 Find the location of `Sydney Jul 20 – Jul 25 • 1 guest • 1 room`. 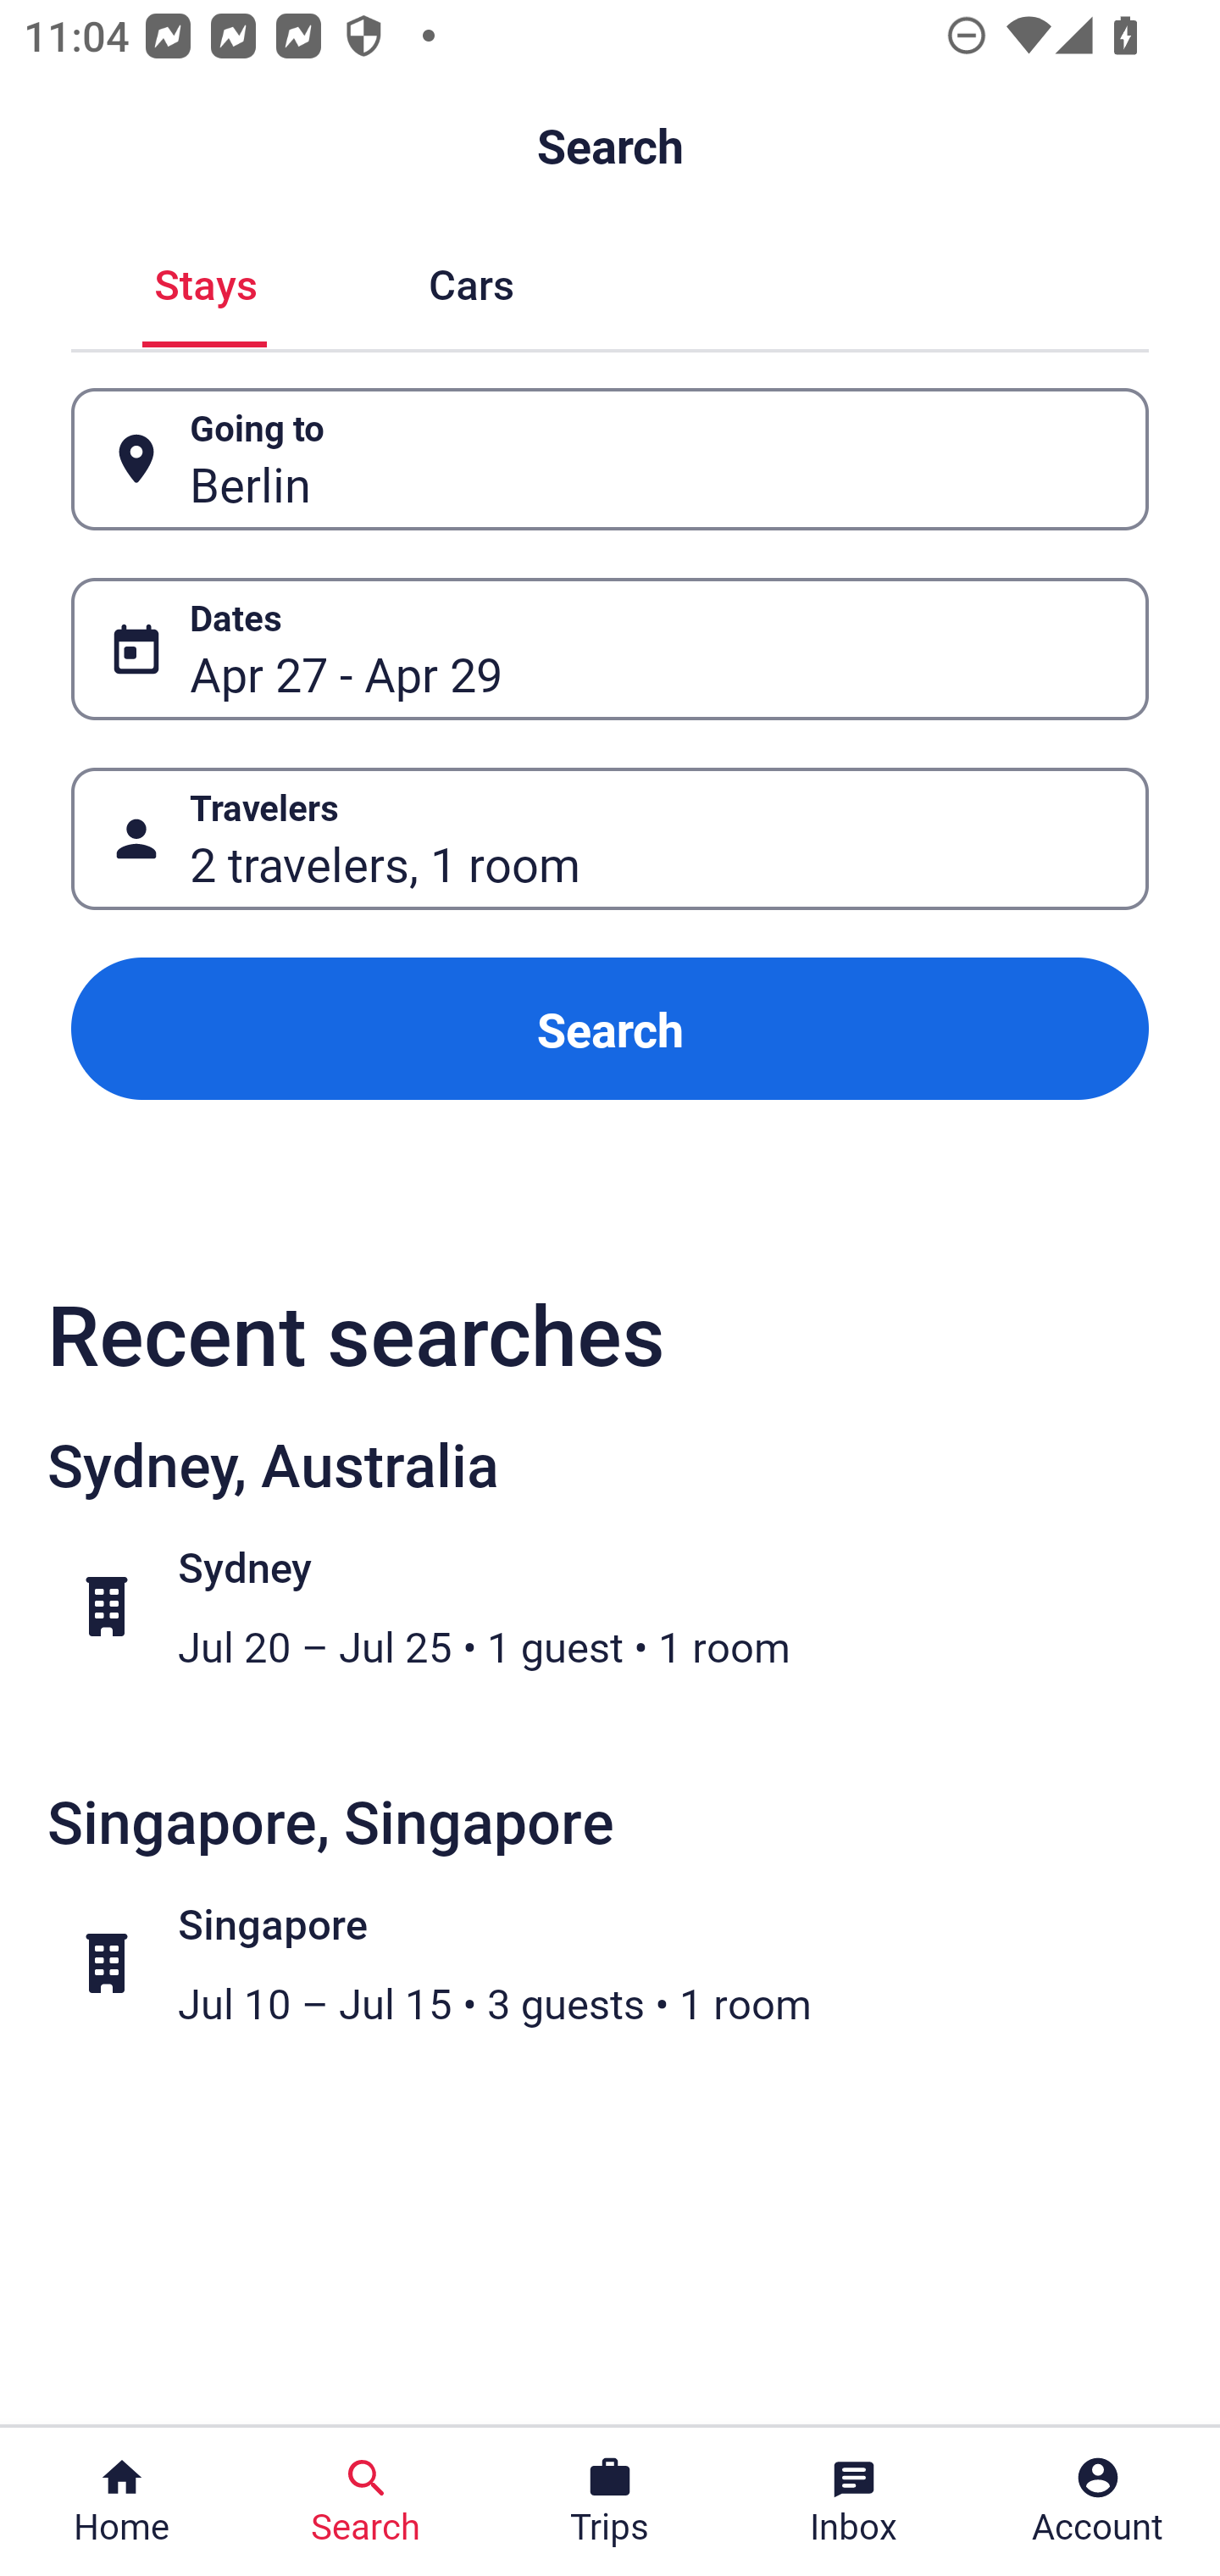

Sydney Jul 20 – Jul 25 • 1 guest • 1 room is located at coordinates (627, 1607).